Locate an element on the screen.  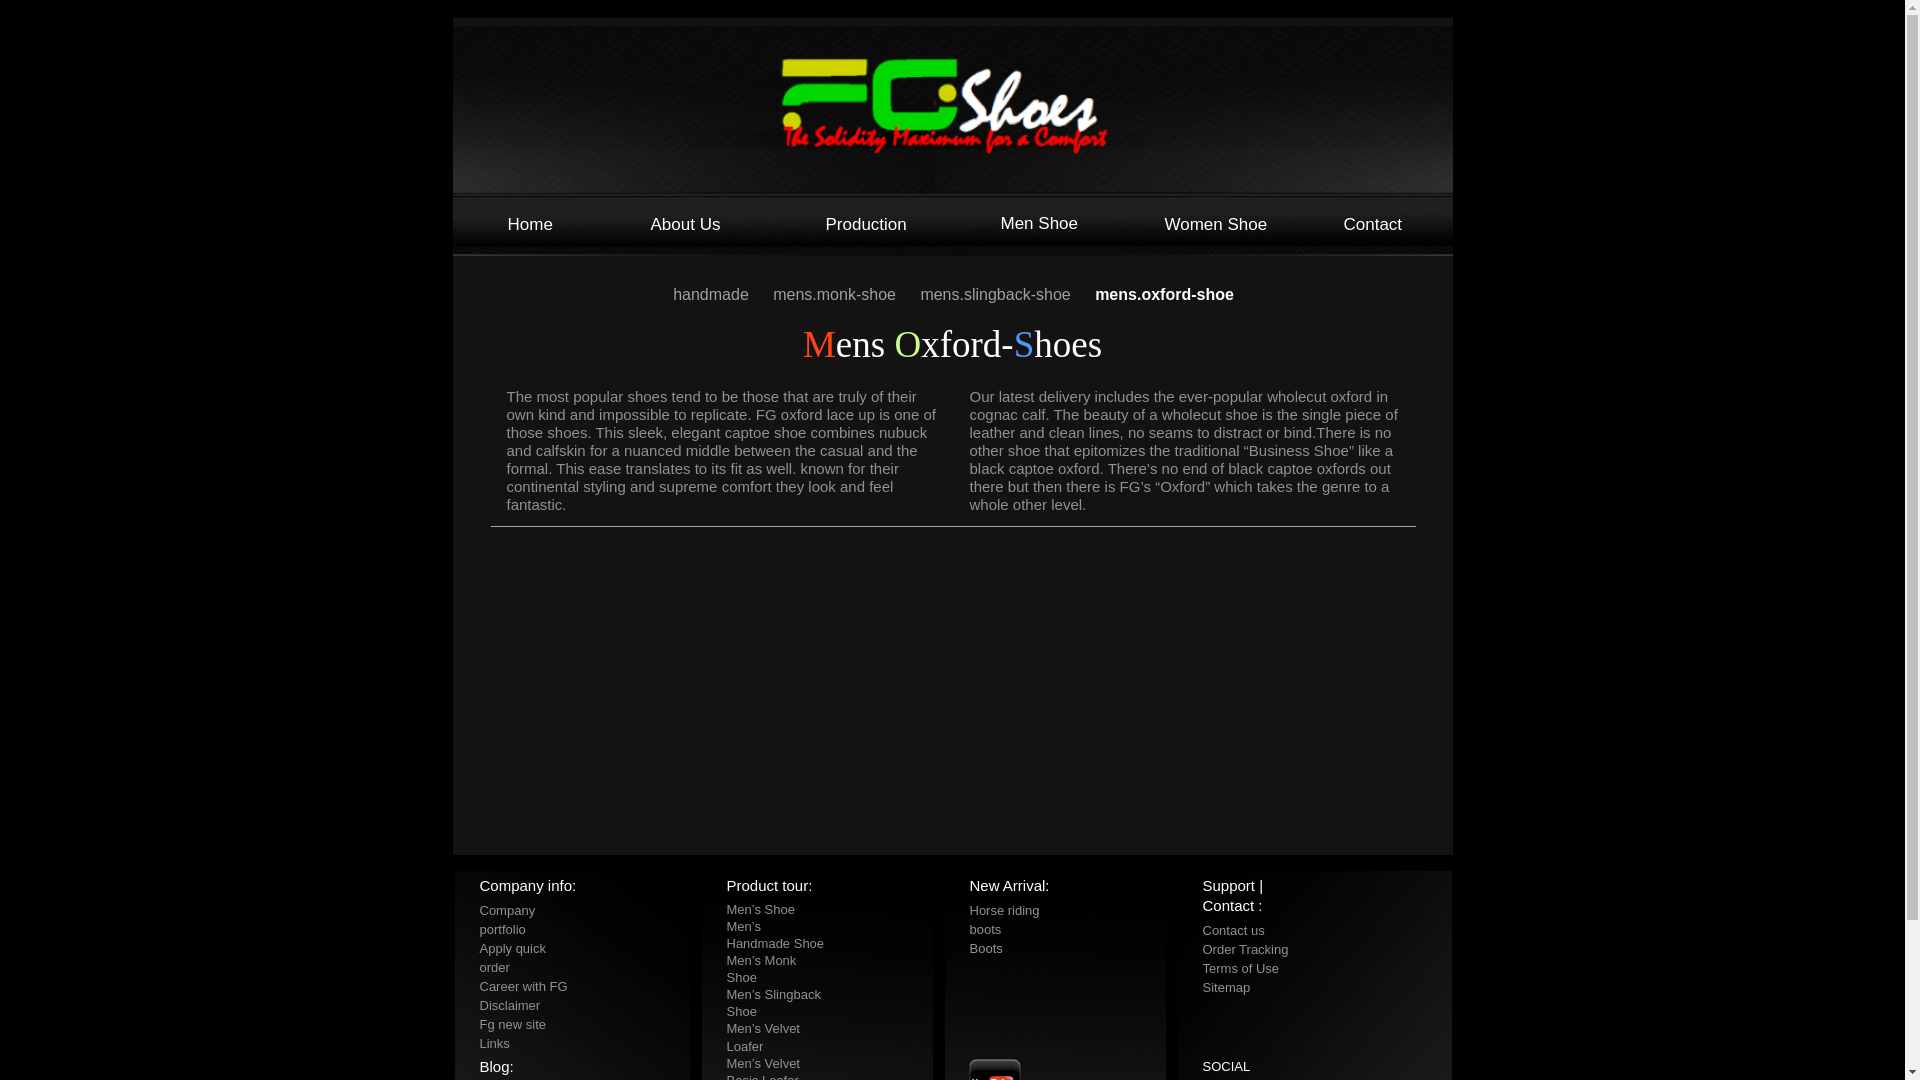
Contact us is located at coordinates (1232, 930).